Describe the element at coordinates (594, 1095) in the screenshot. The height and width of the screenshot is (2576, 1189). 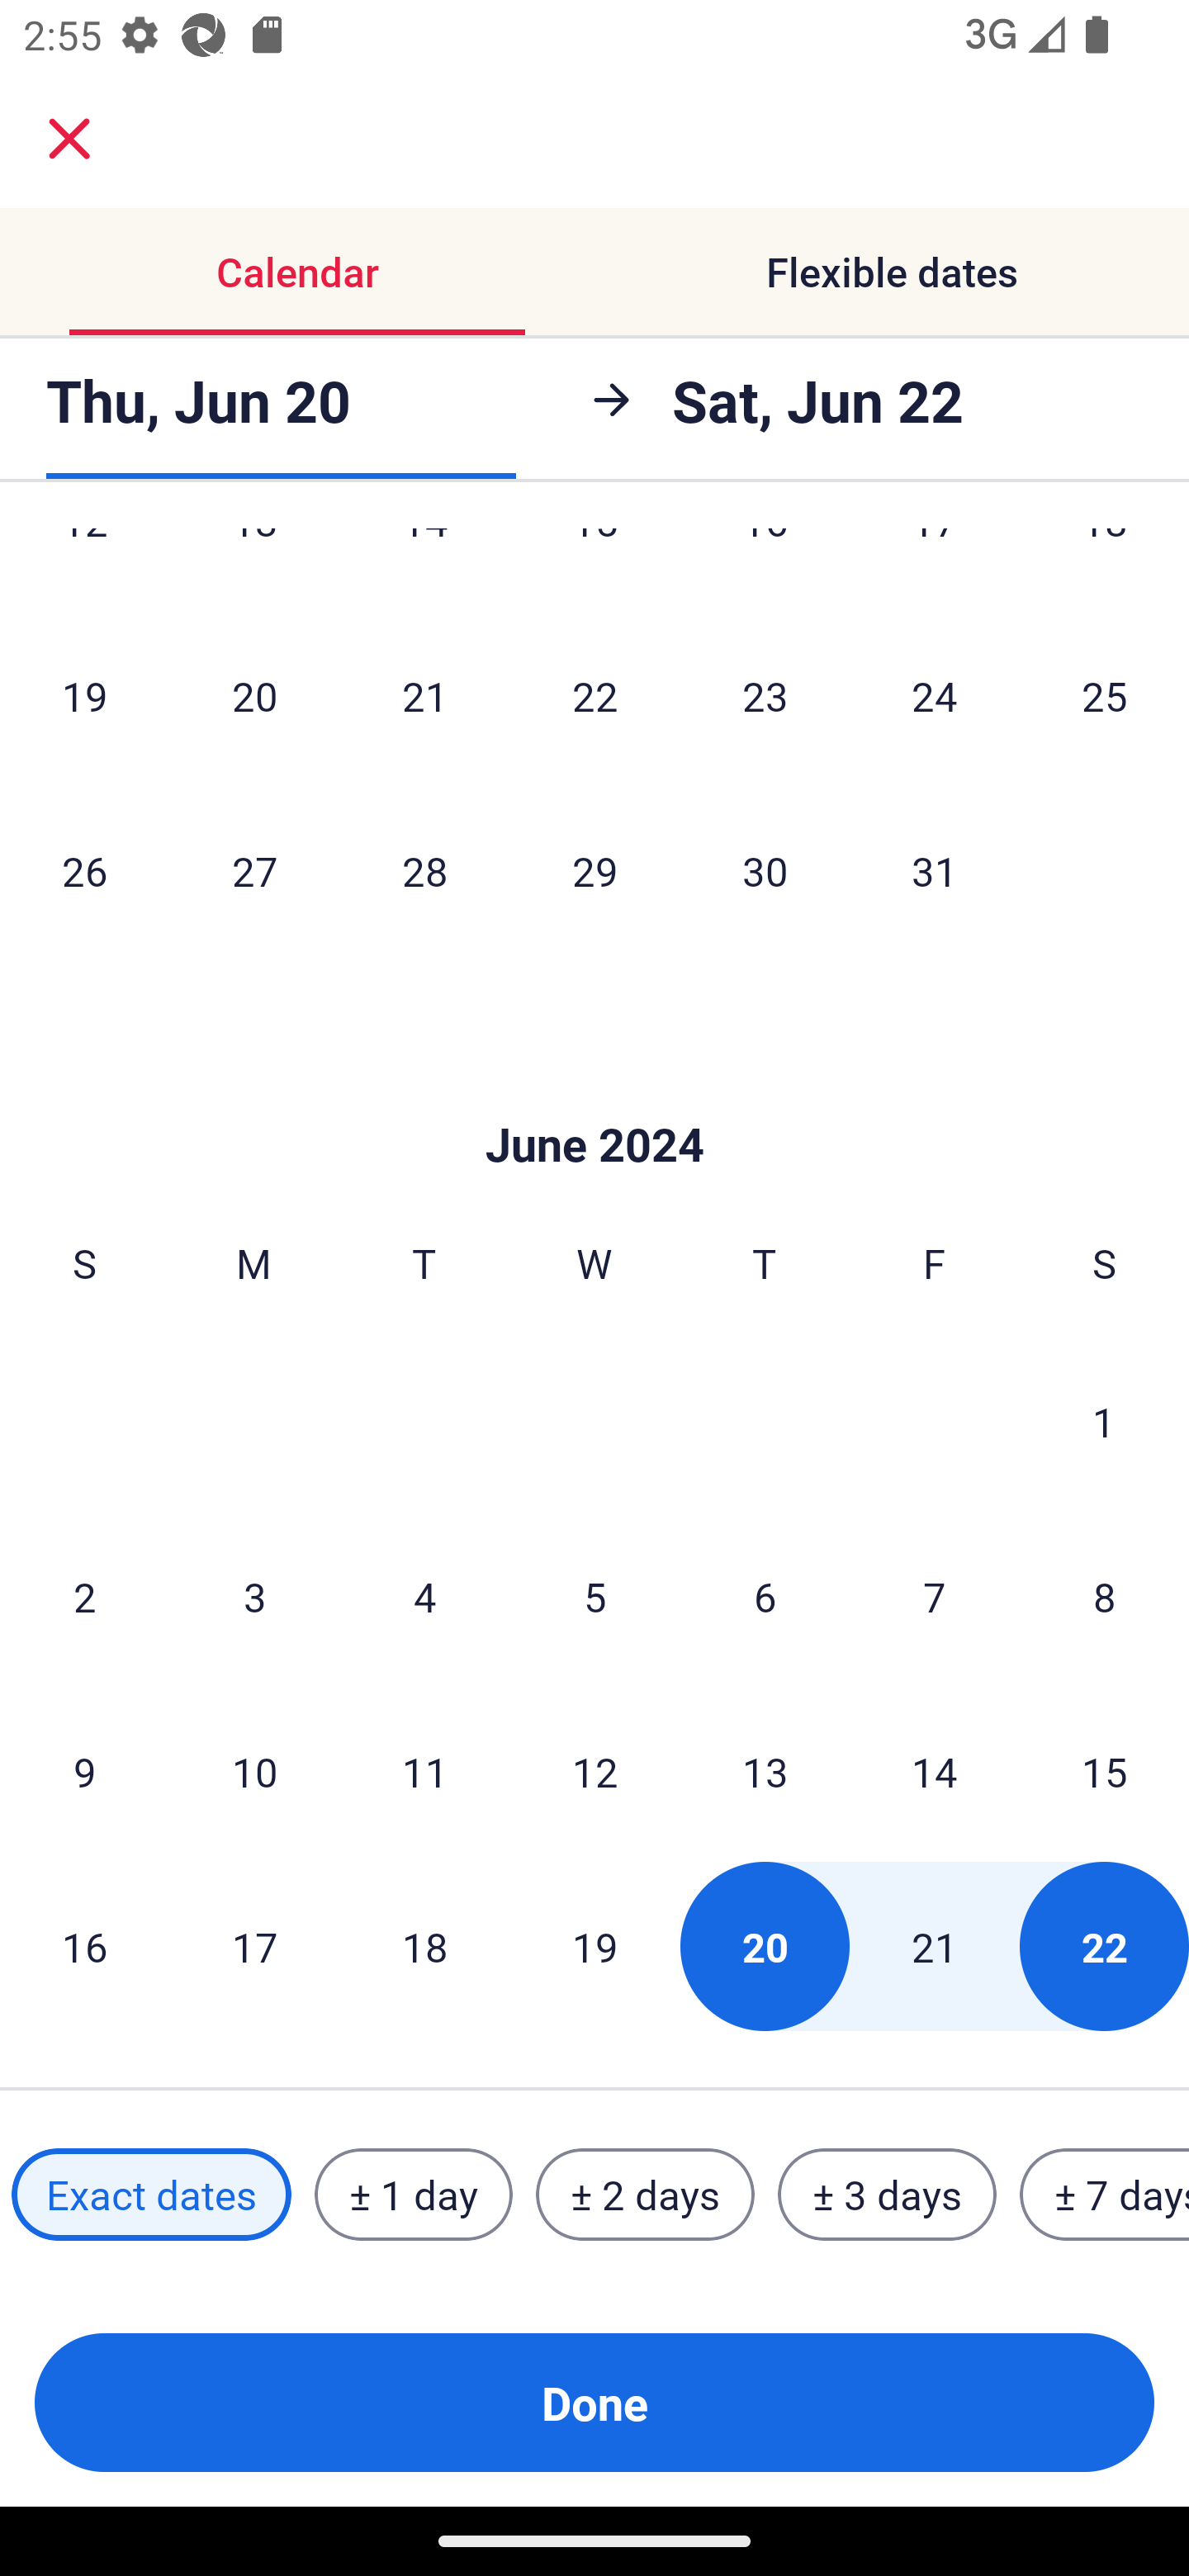
I see `Skip to Done` at that location.